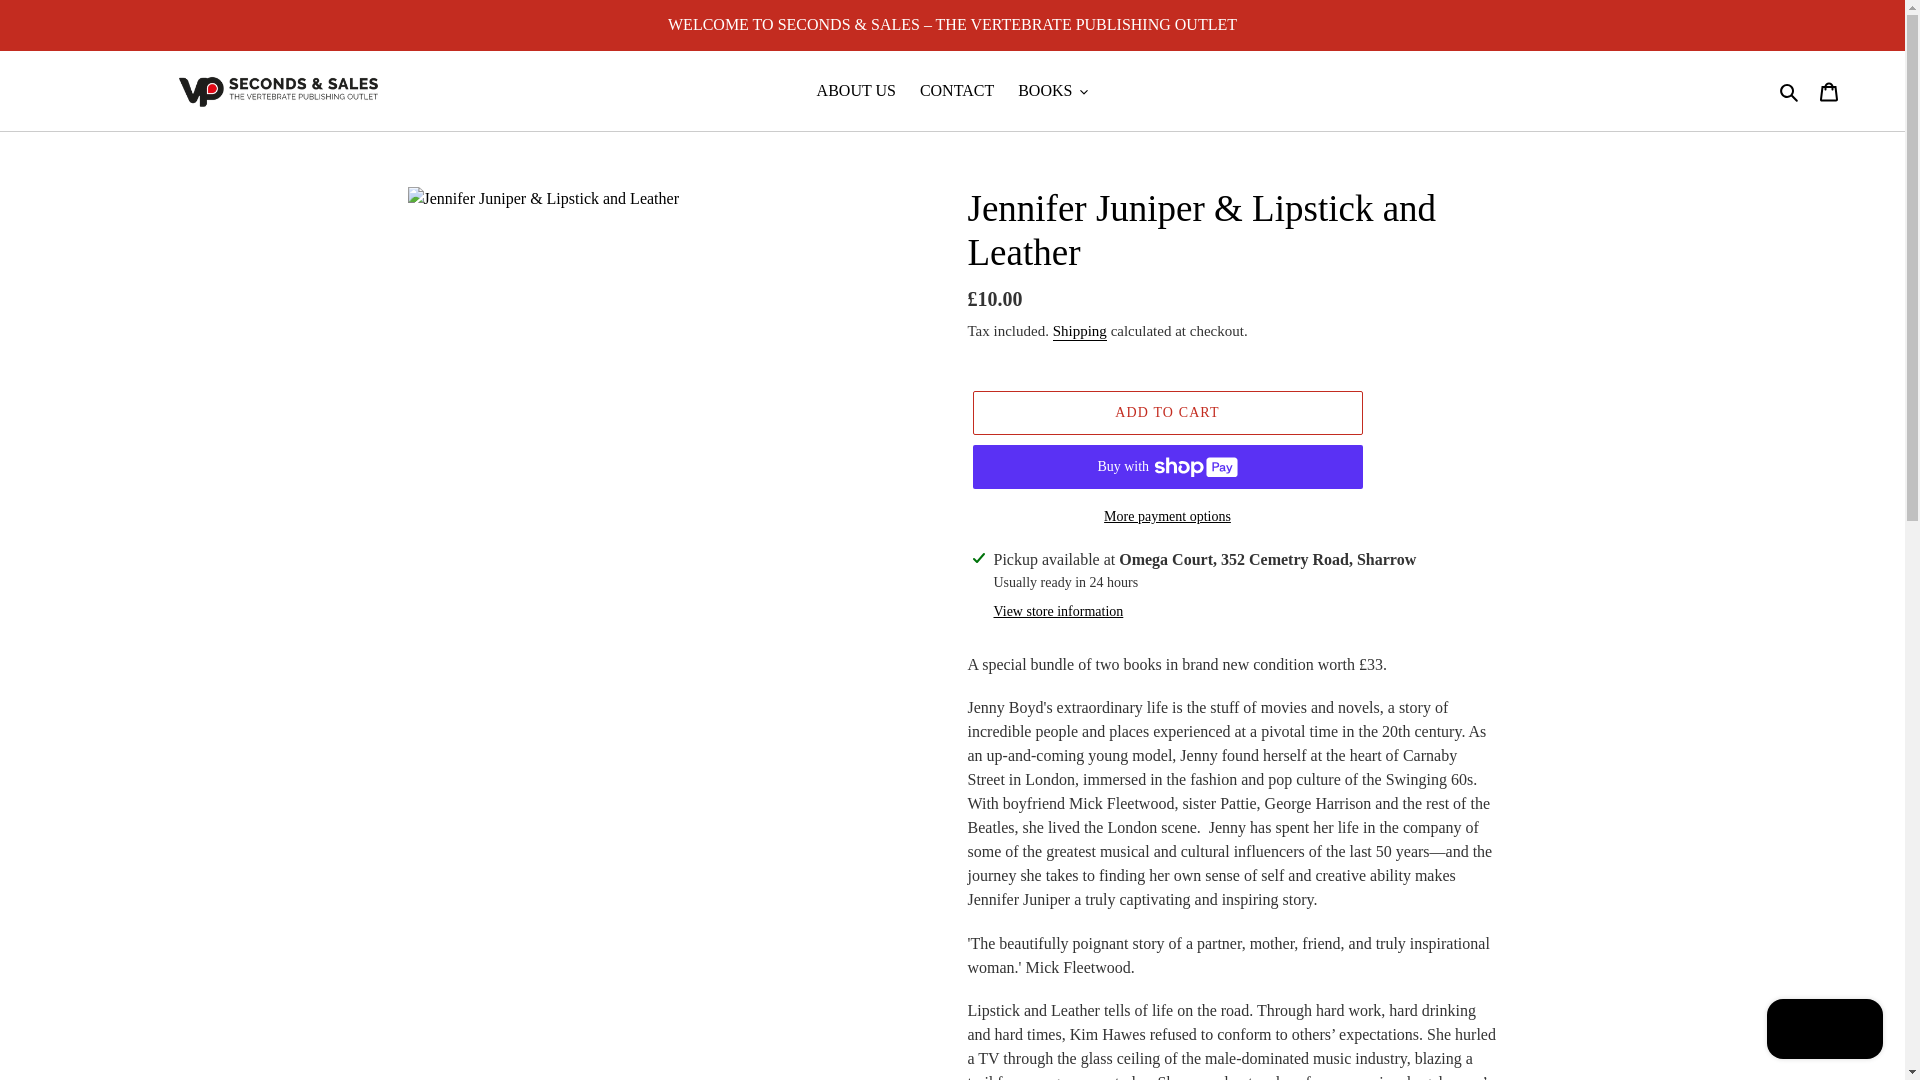 This screenshot has height=1080, width=1920. Describe the element at coordinates (1824, 1031) in the screenshot. I see `Shopify online store chat` at that location.